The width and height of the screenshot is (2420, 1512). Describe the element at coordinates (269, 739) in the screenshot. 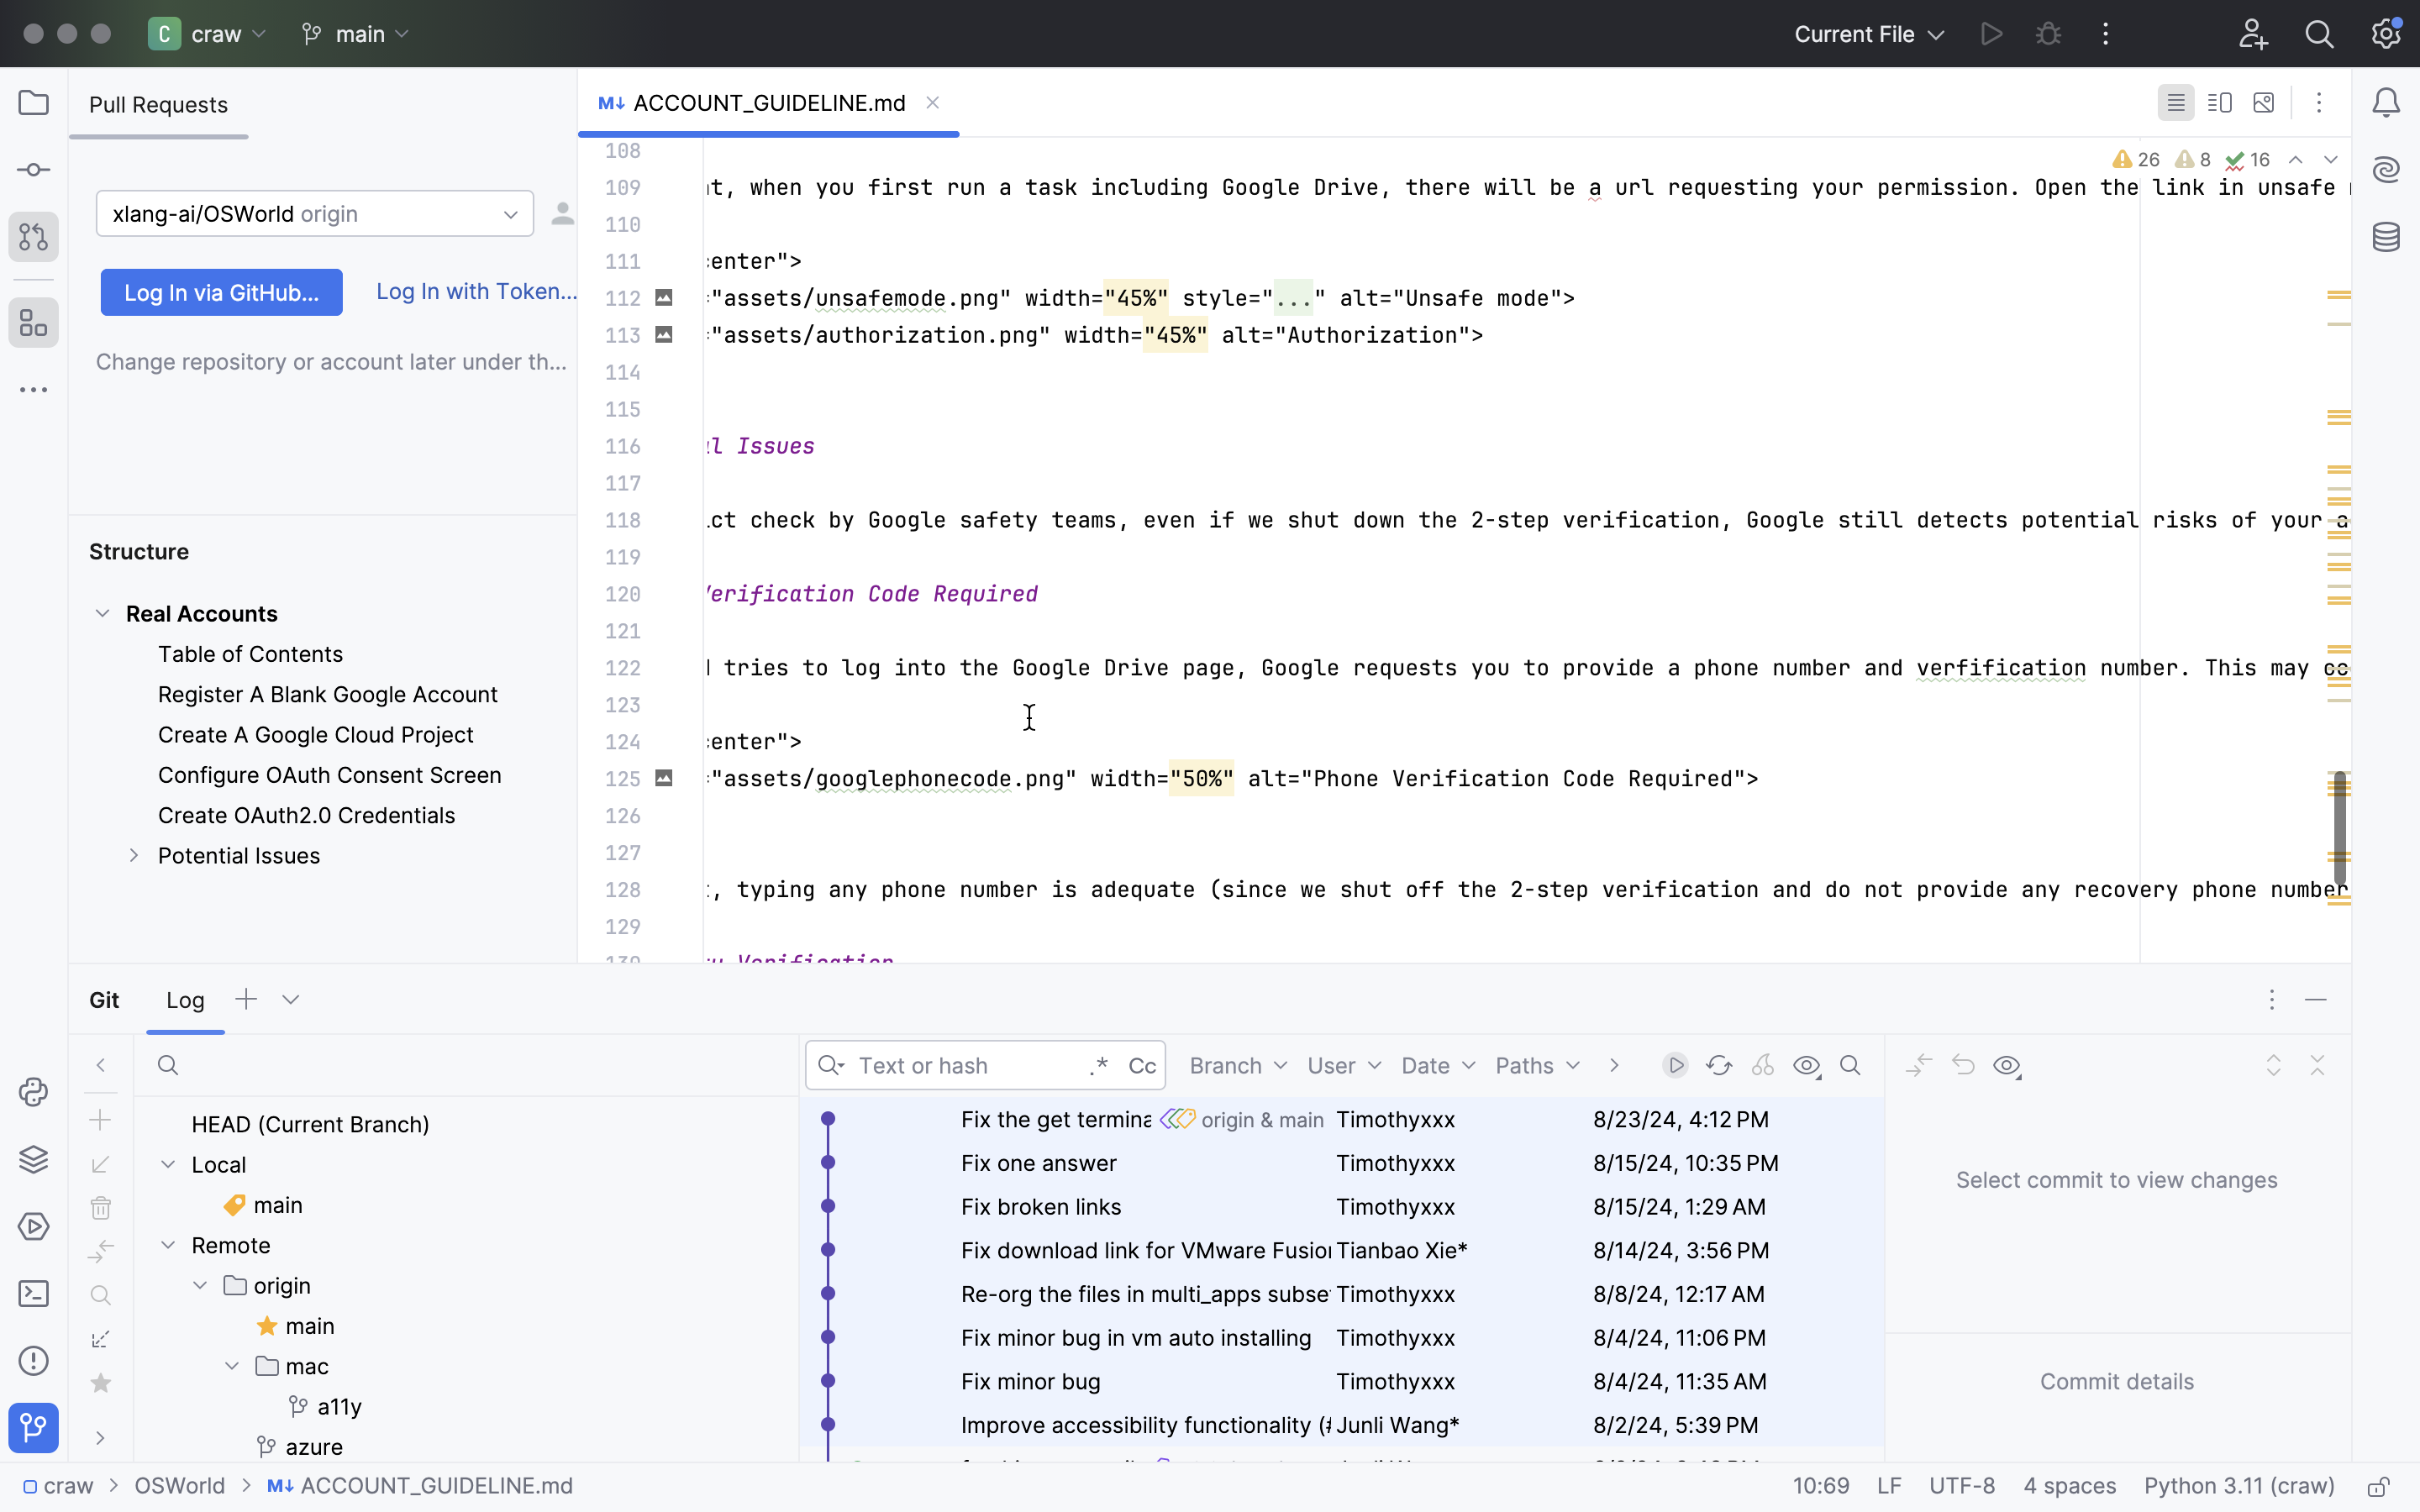

I see `0 Structure 0` at that location.